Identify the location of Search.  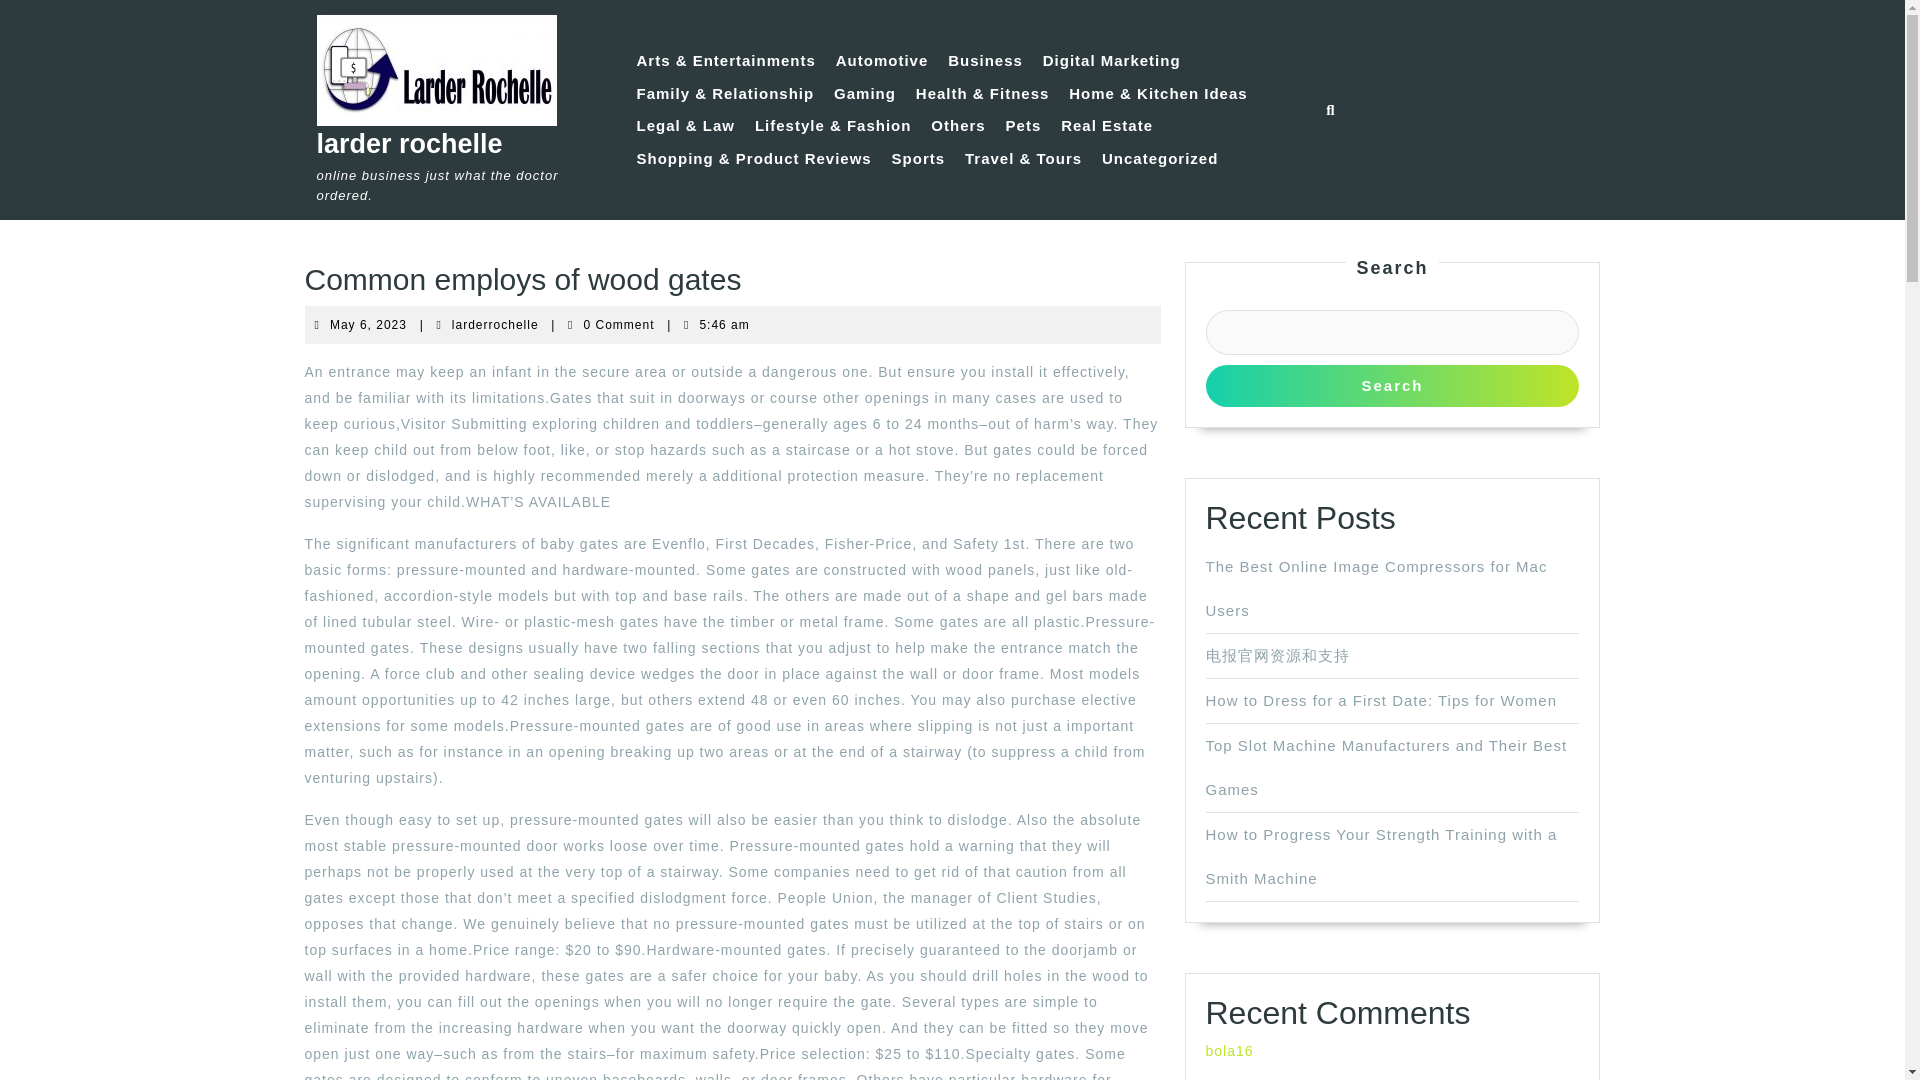
(368, 324).